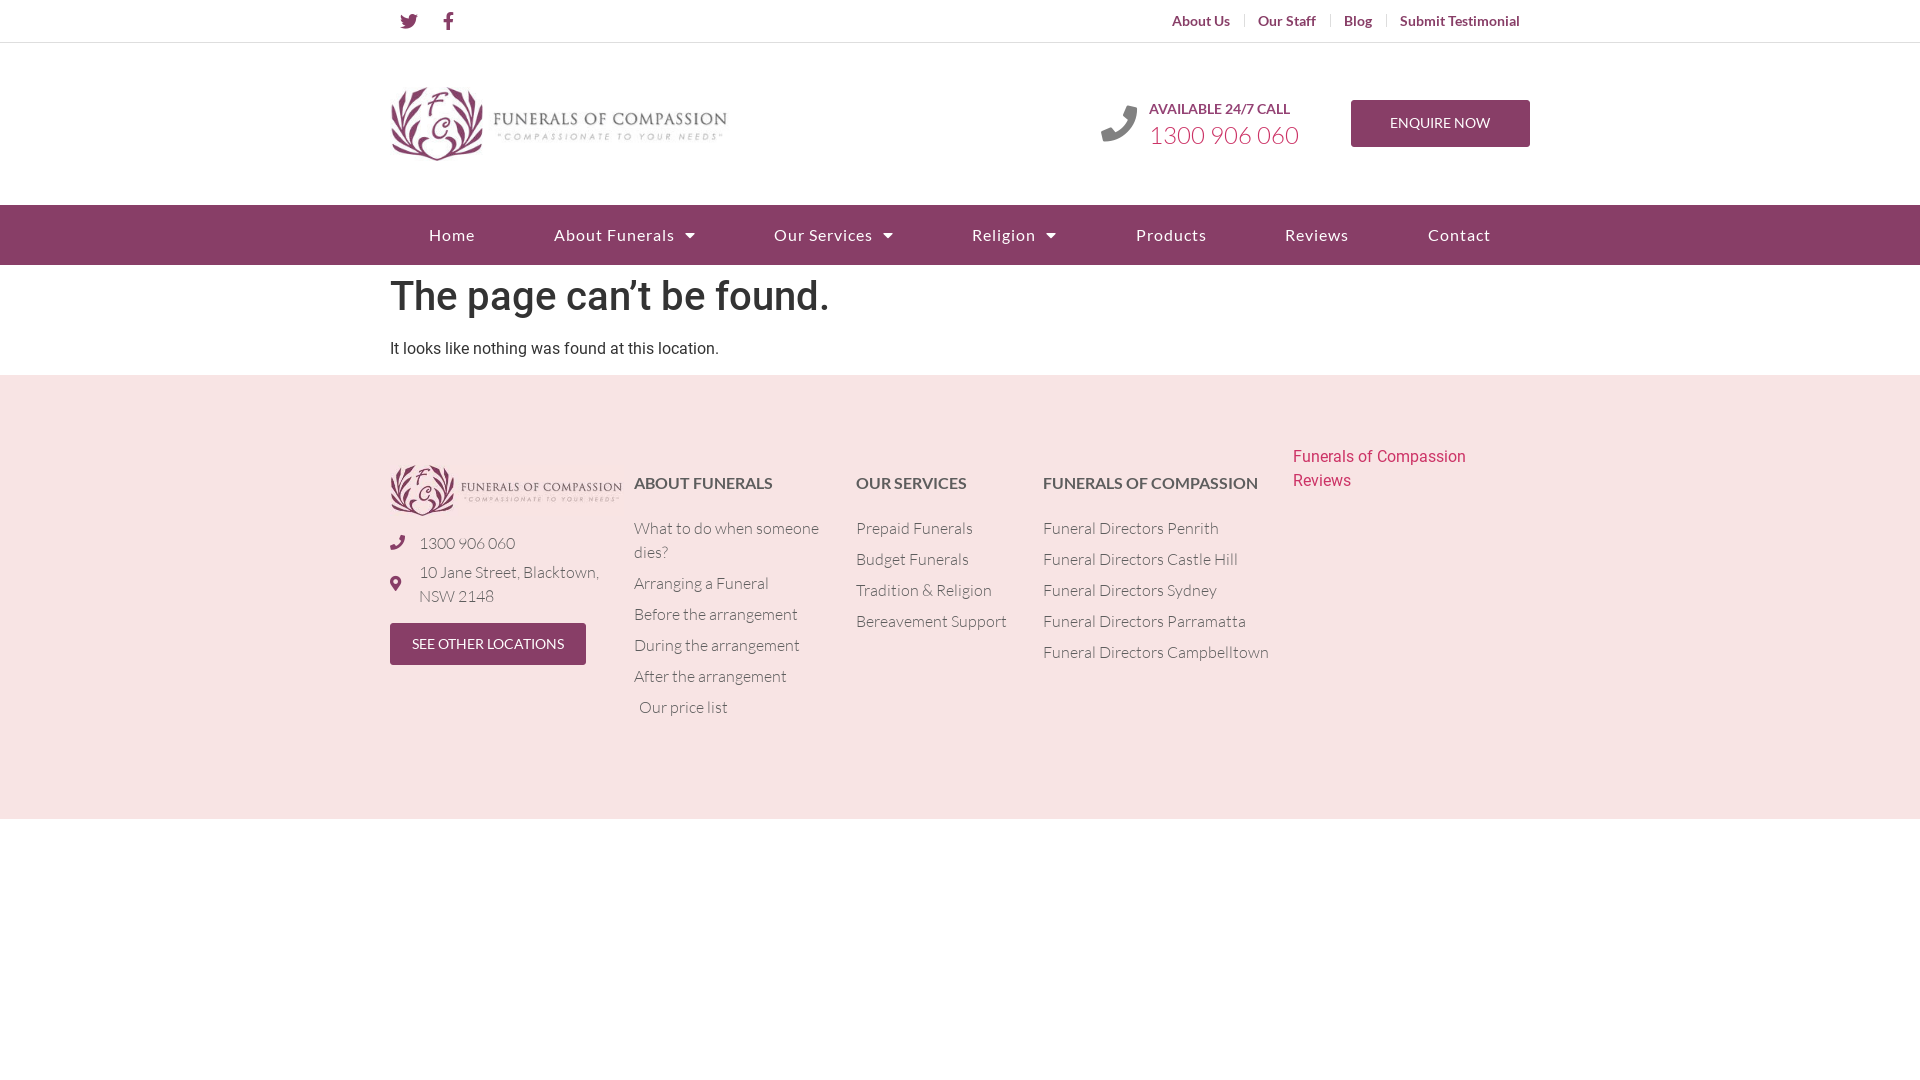  What do you see at coordinates (1460, 235) in the screenshot?
I see `Contact` at bounding box center [1460, 235].